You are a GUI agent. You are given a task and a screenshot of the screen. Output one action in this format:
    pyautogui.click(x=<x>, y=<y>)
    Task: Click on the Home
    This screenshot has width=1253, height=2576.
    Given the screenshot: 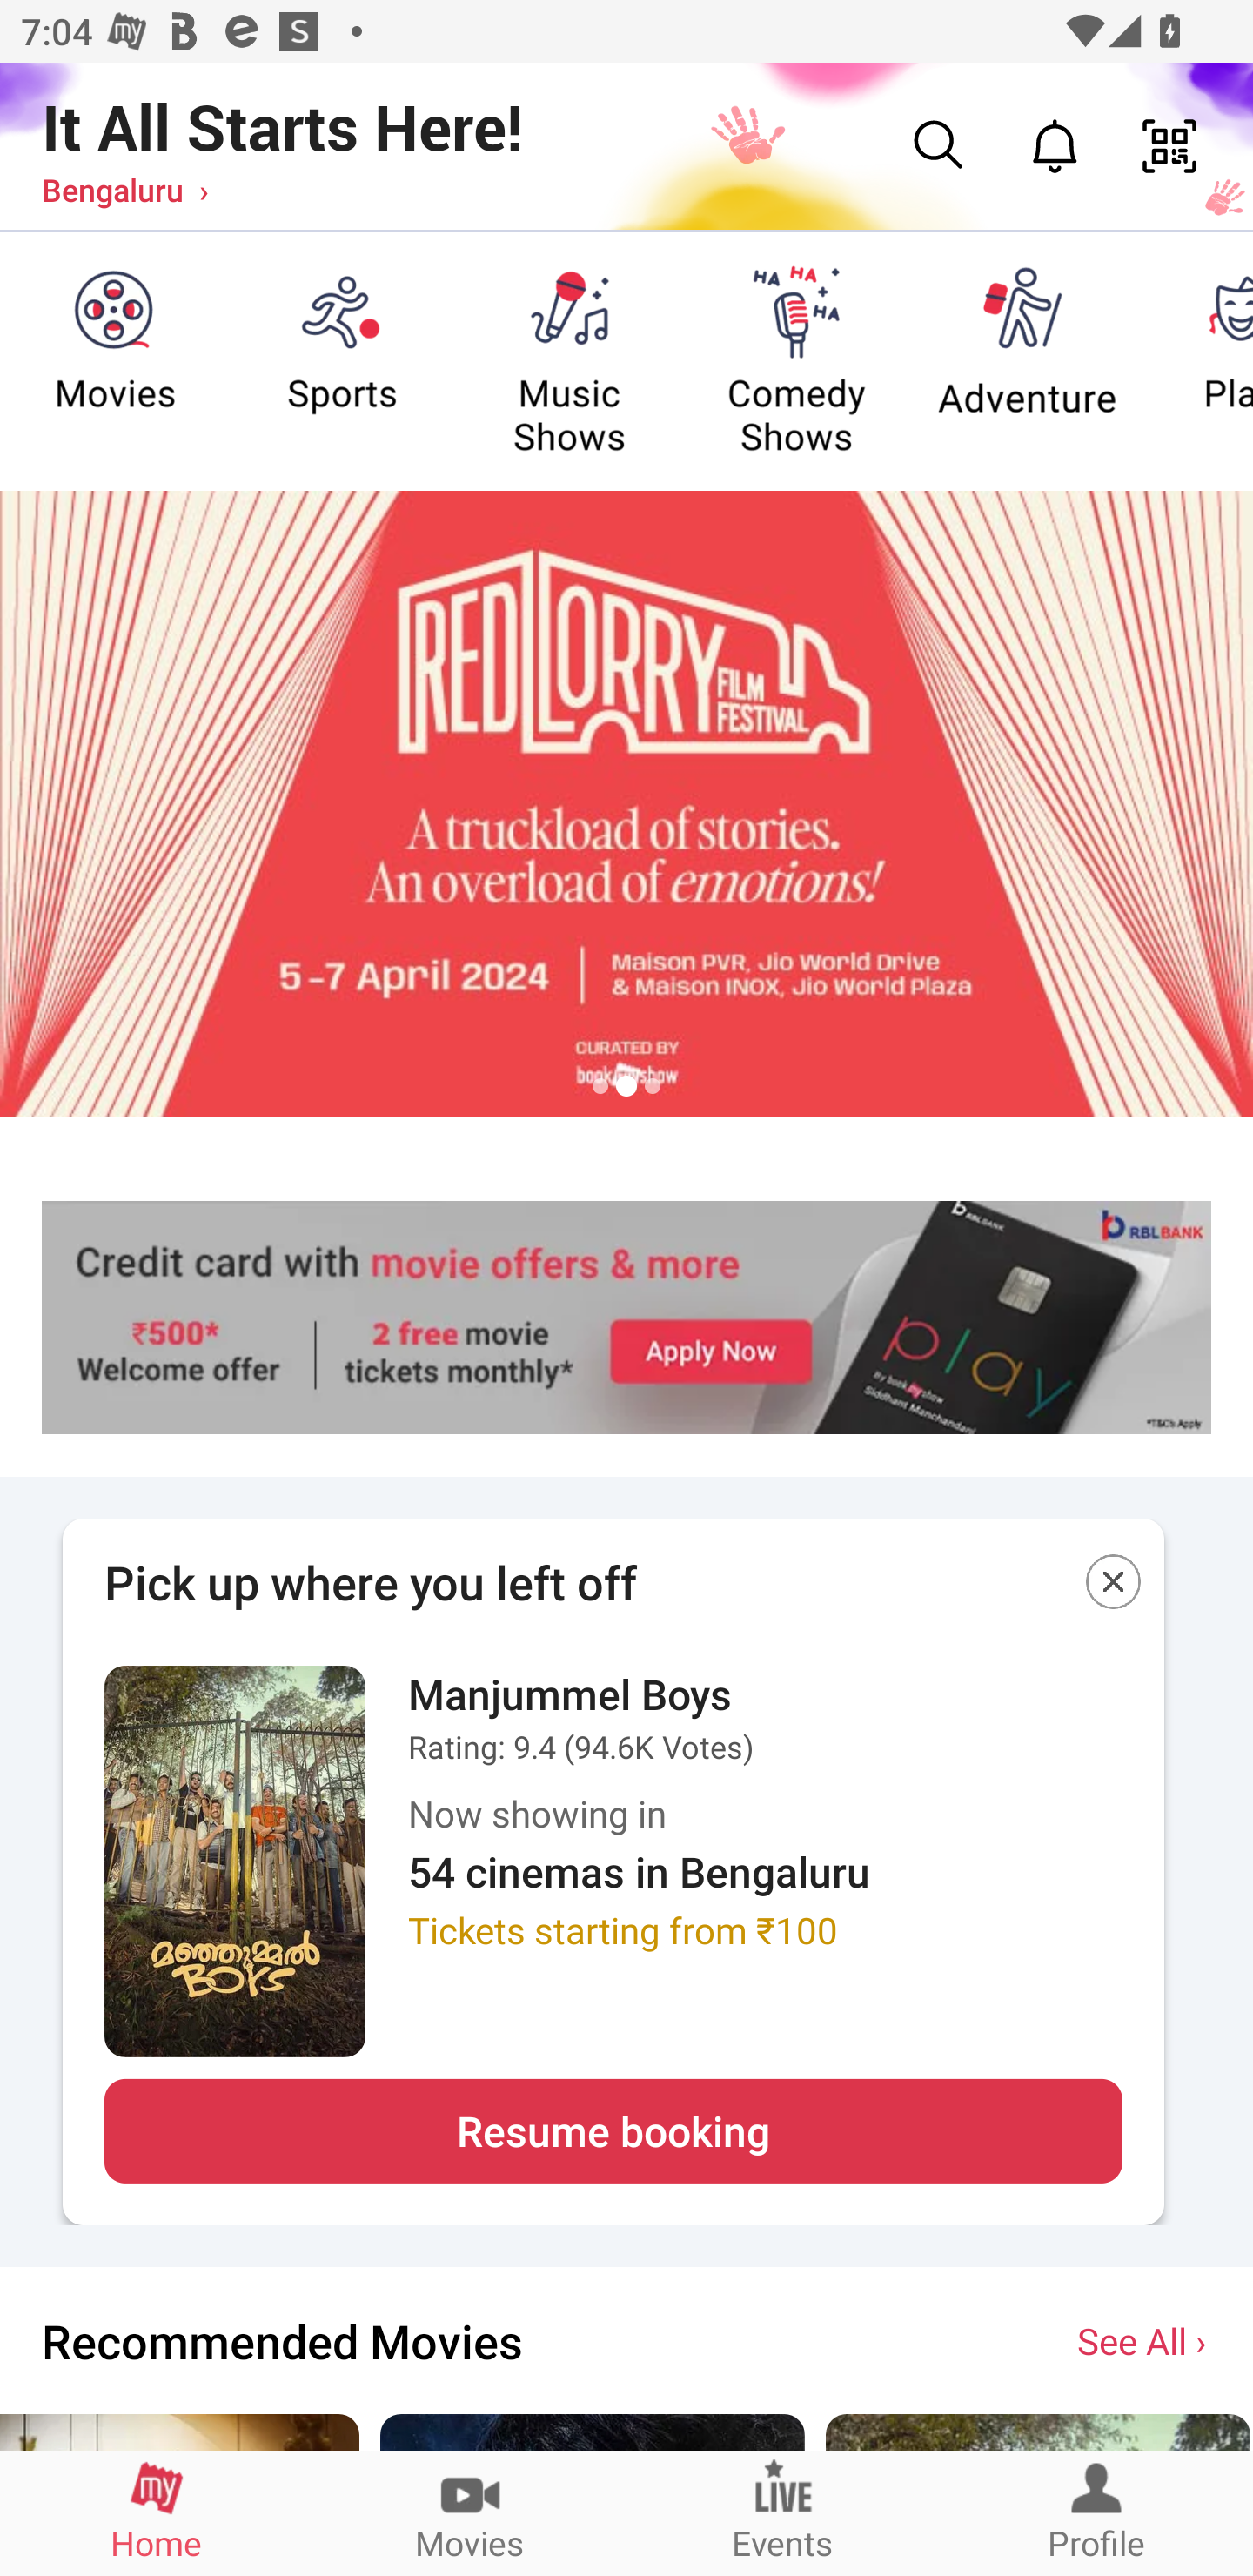 What is the action you would take?
    pyautogui.click(x=157, y=2512)
    